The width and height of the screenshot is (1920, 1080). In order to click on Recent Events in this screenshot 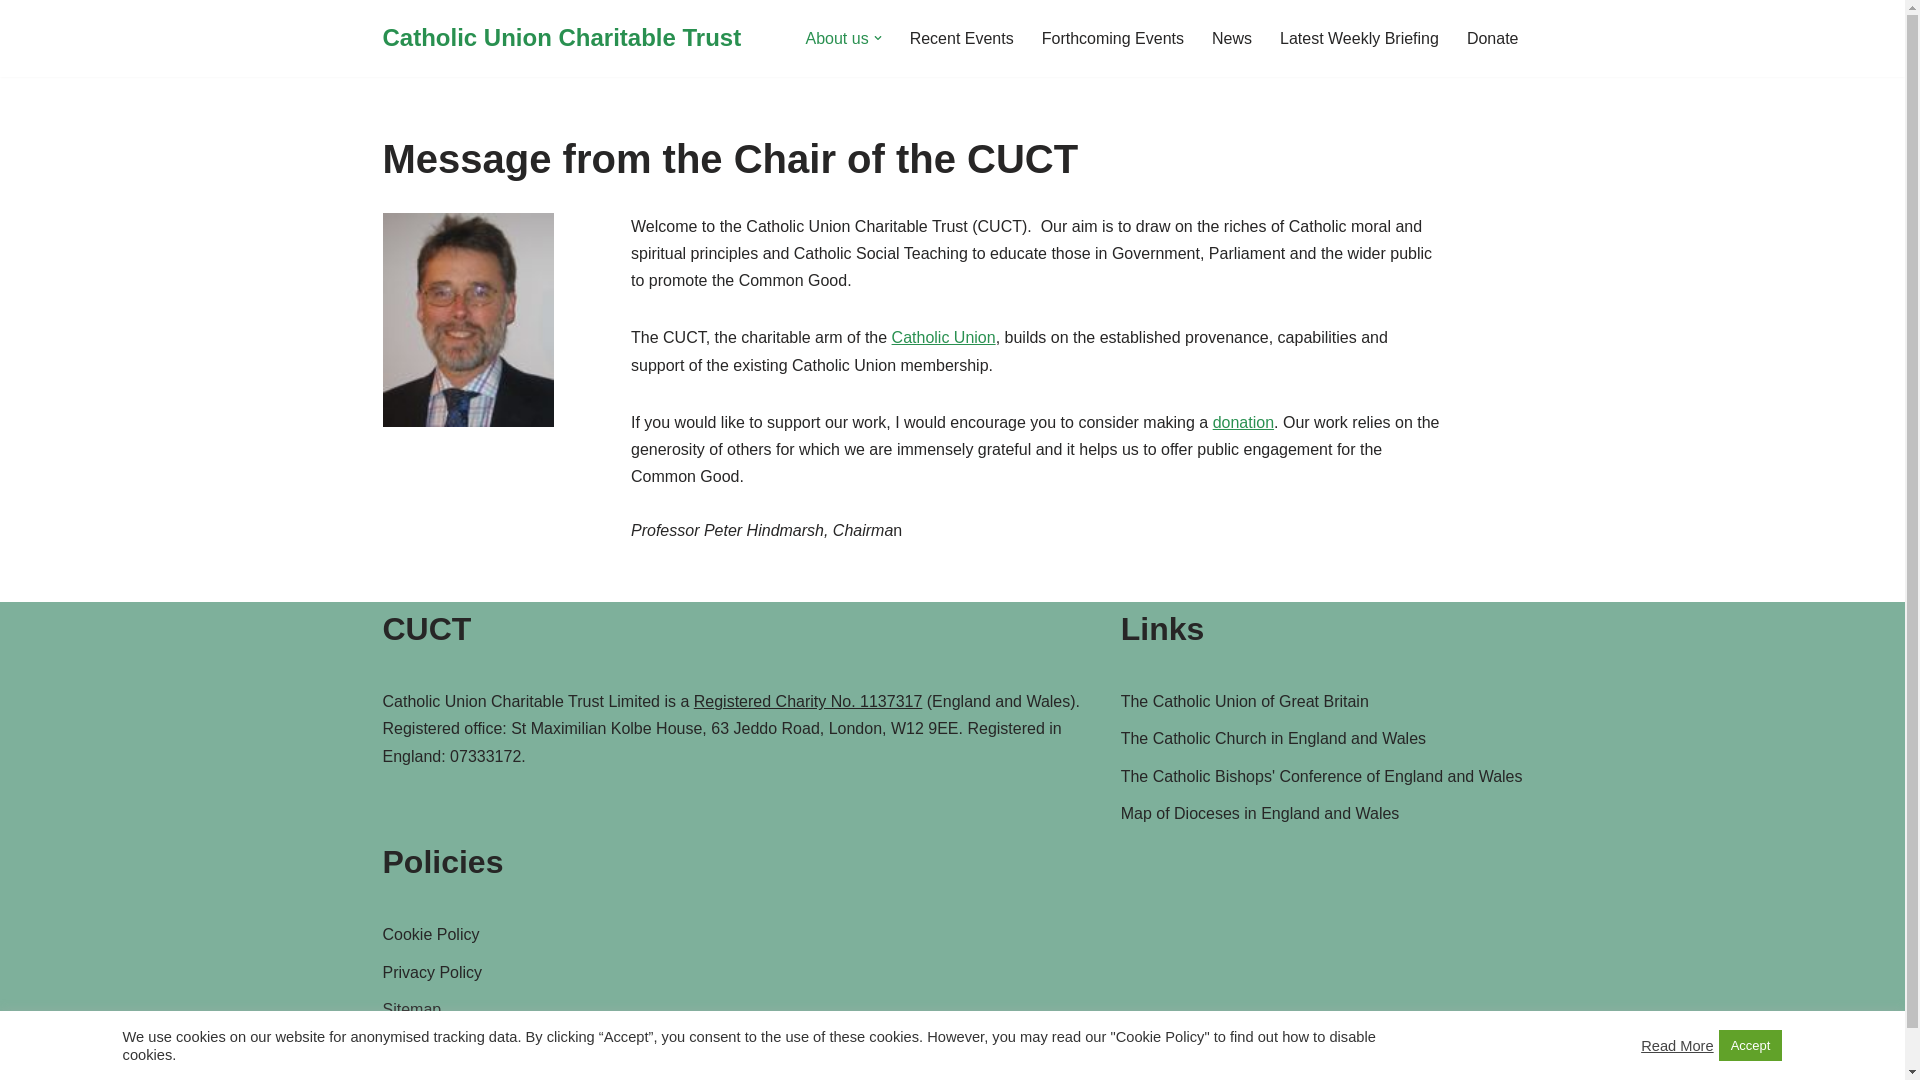, I will do `click(962, 38)`.